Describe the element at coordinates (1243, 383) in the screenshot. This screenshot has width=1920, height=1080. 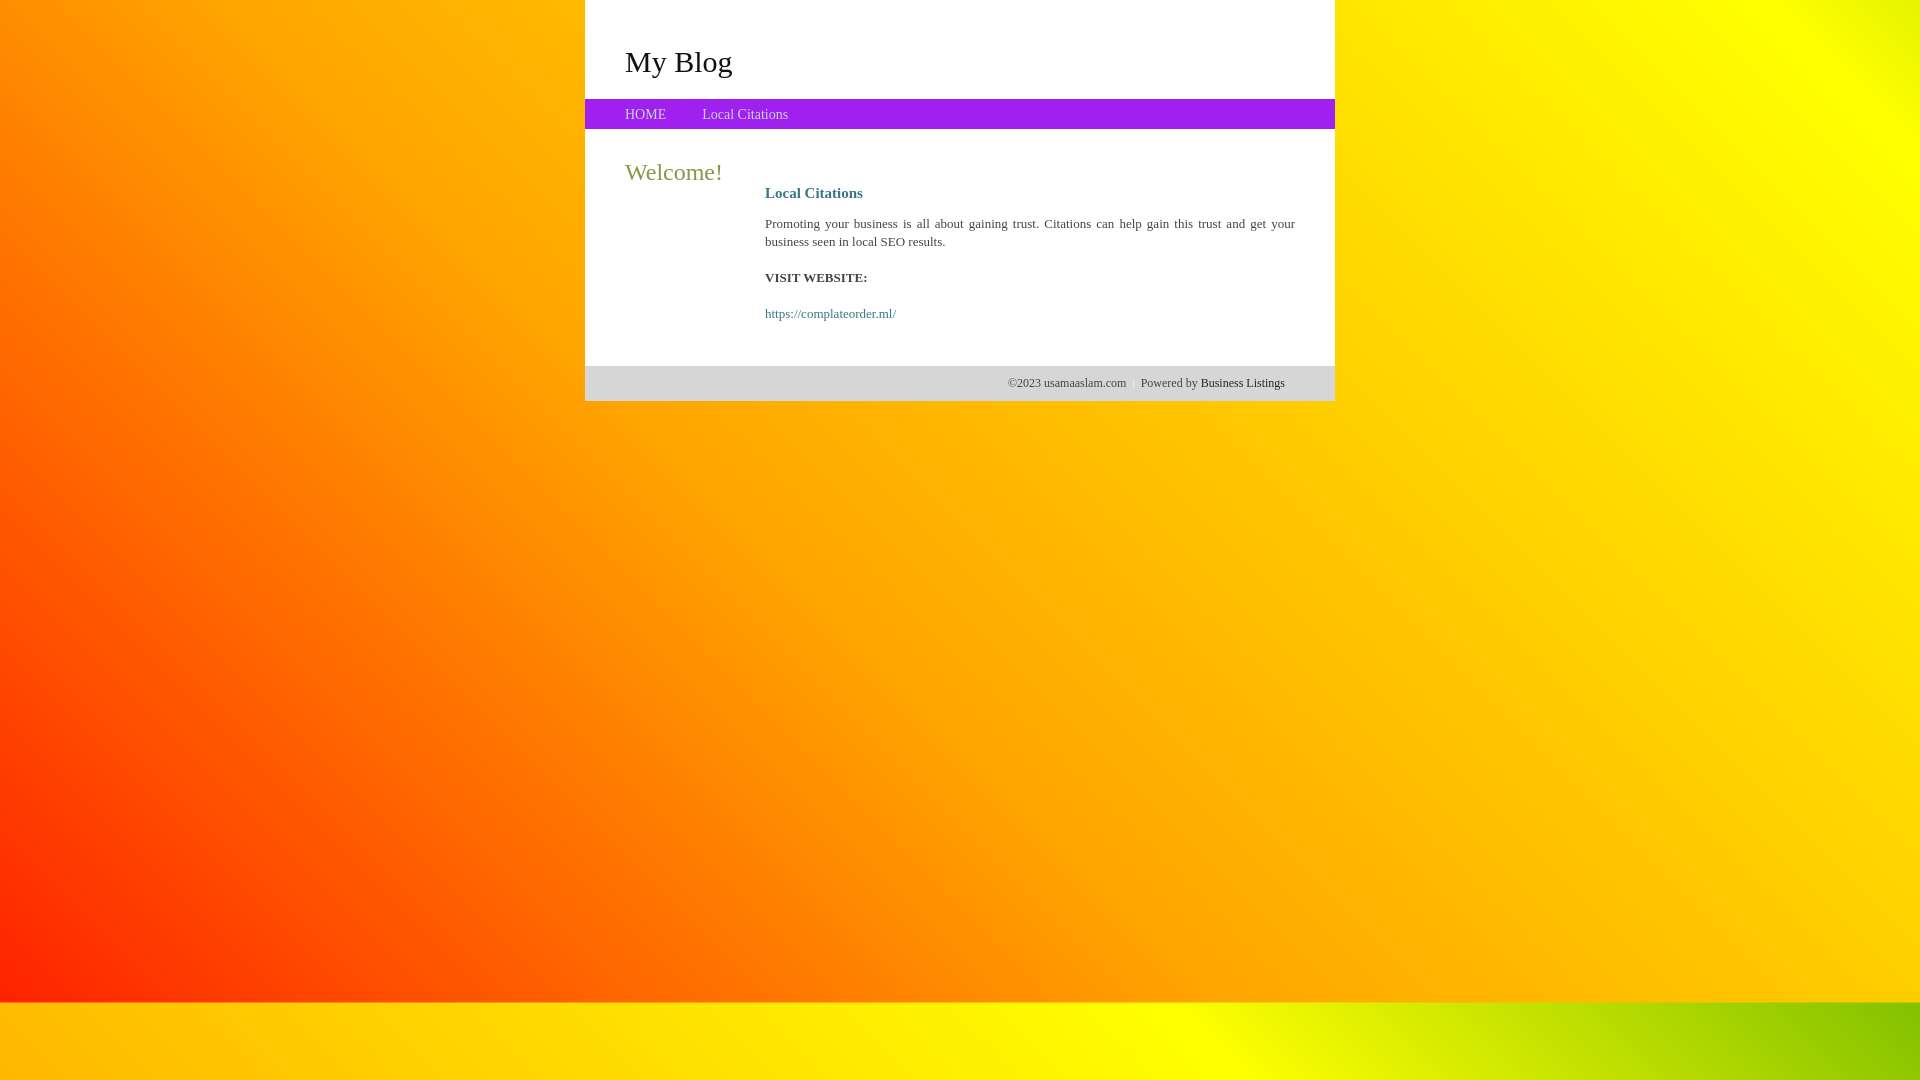
I see `Business Listings` at that location.